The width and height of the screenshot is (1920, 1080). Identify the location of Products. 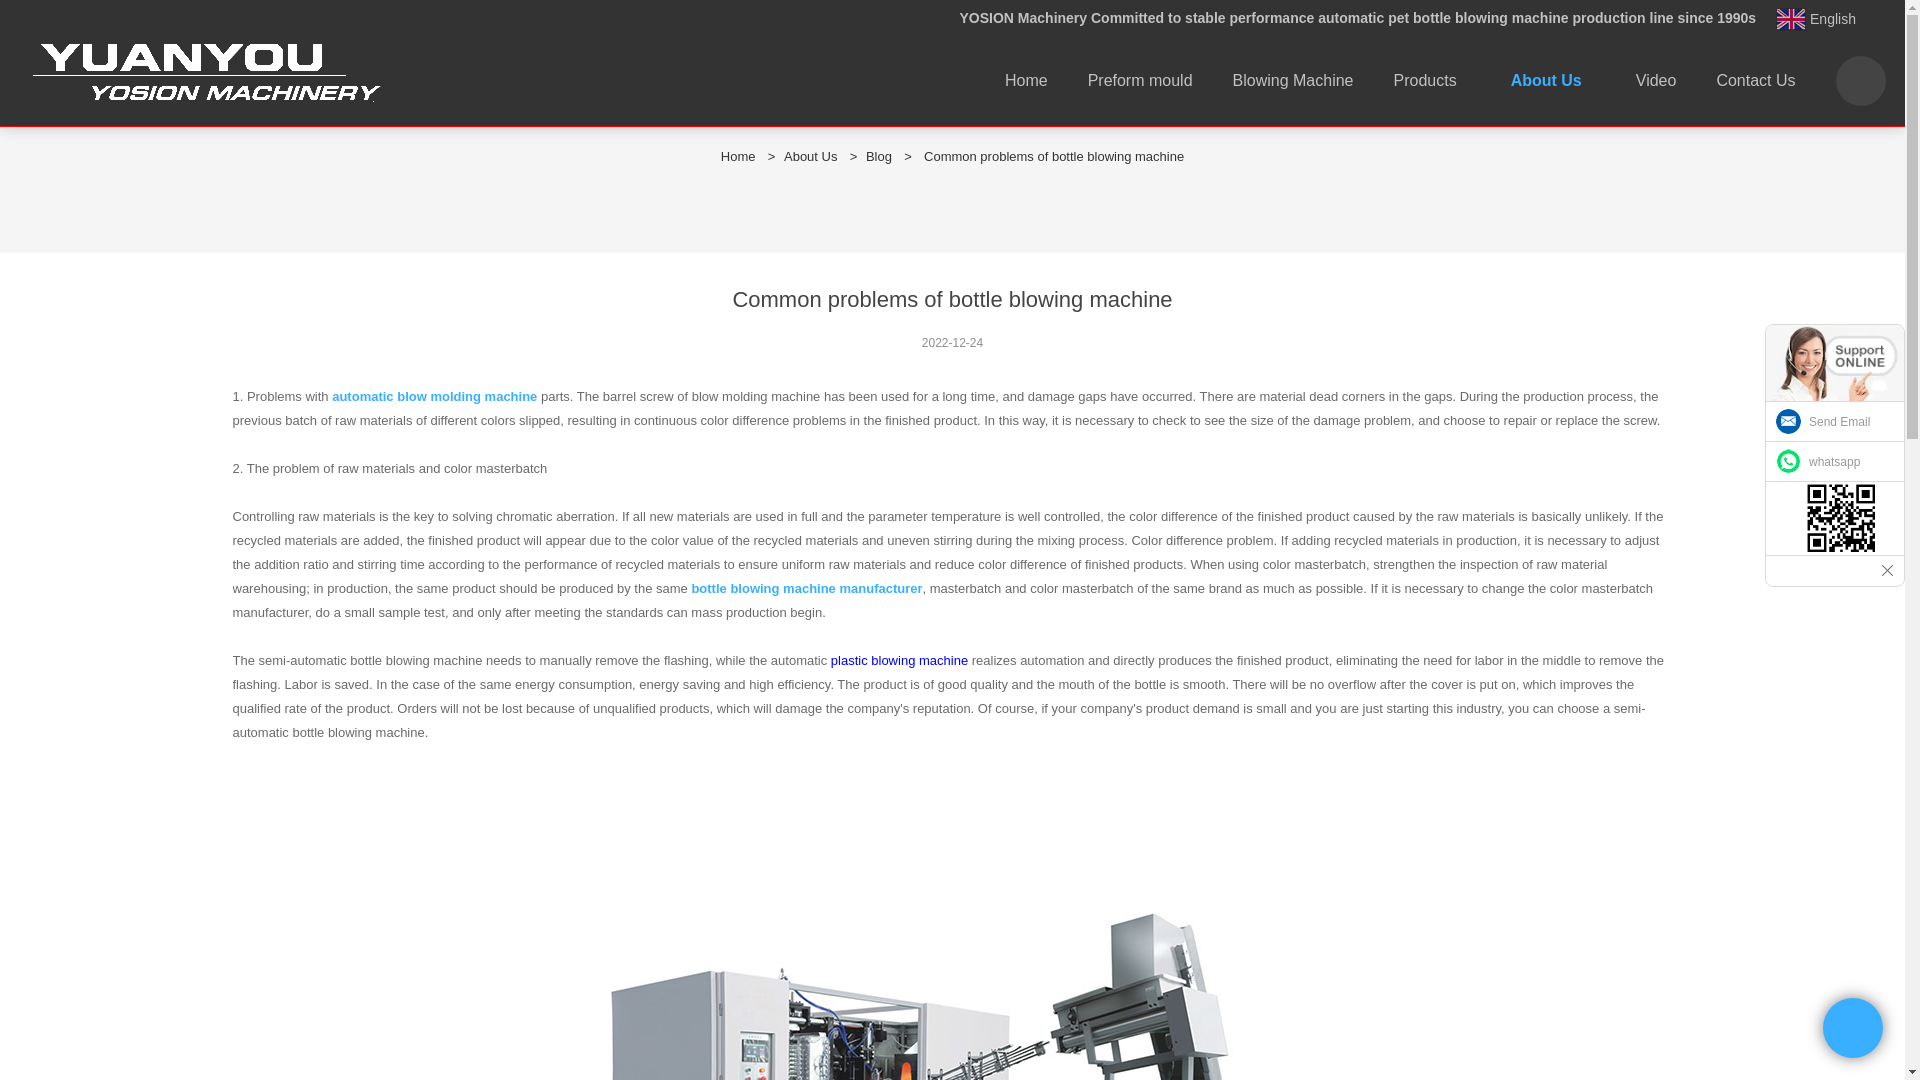
(1432, 80).